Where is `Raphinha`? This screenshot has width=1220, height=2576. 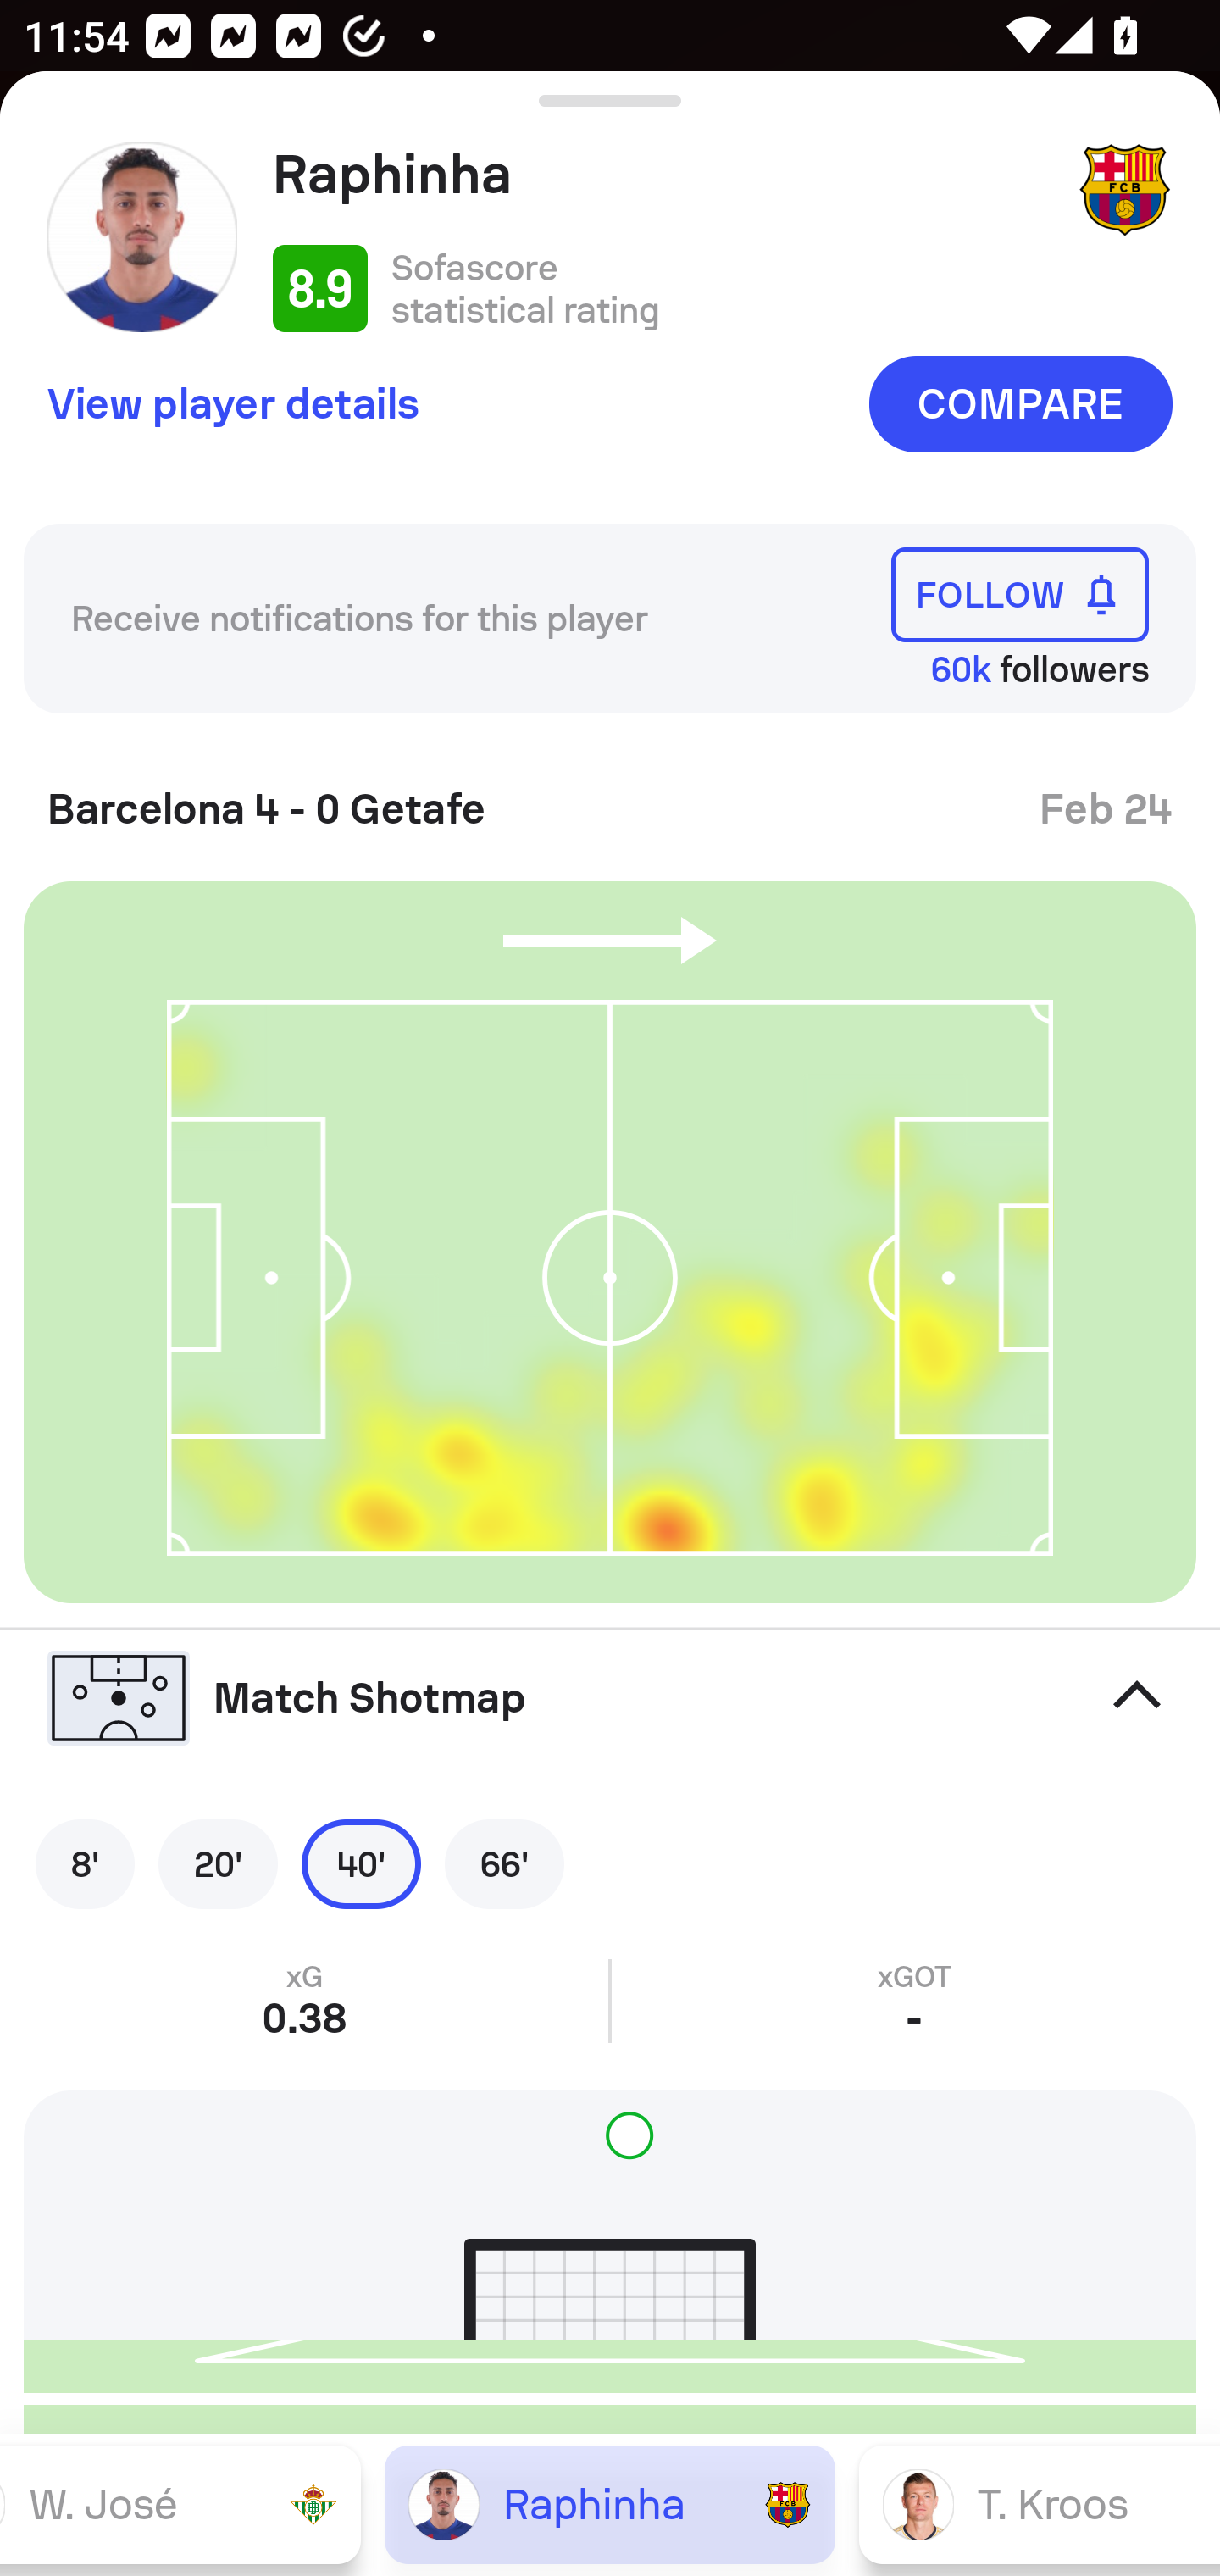 Raphinha is located at coordinates (610, 2503).